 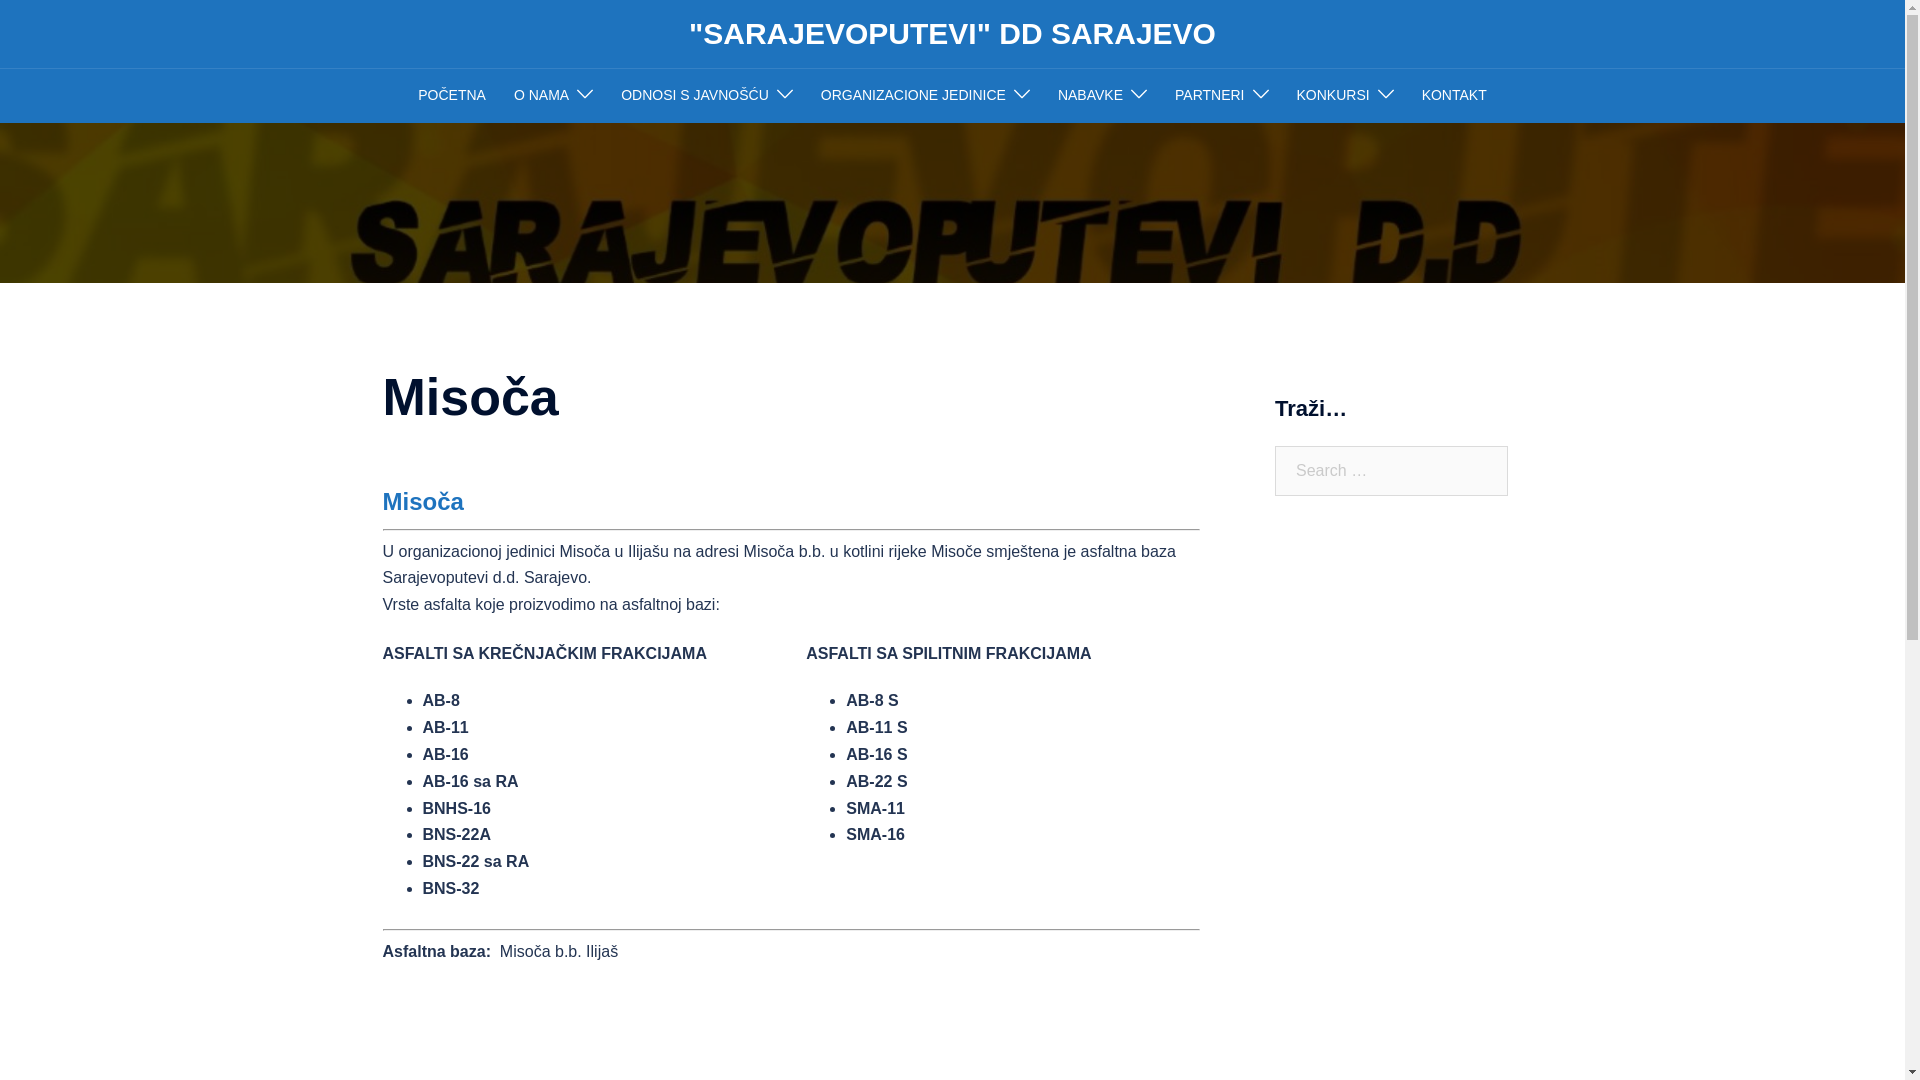 I want to click on NABAVKE, so click(x=1090, y=96).